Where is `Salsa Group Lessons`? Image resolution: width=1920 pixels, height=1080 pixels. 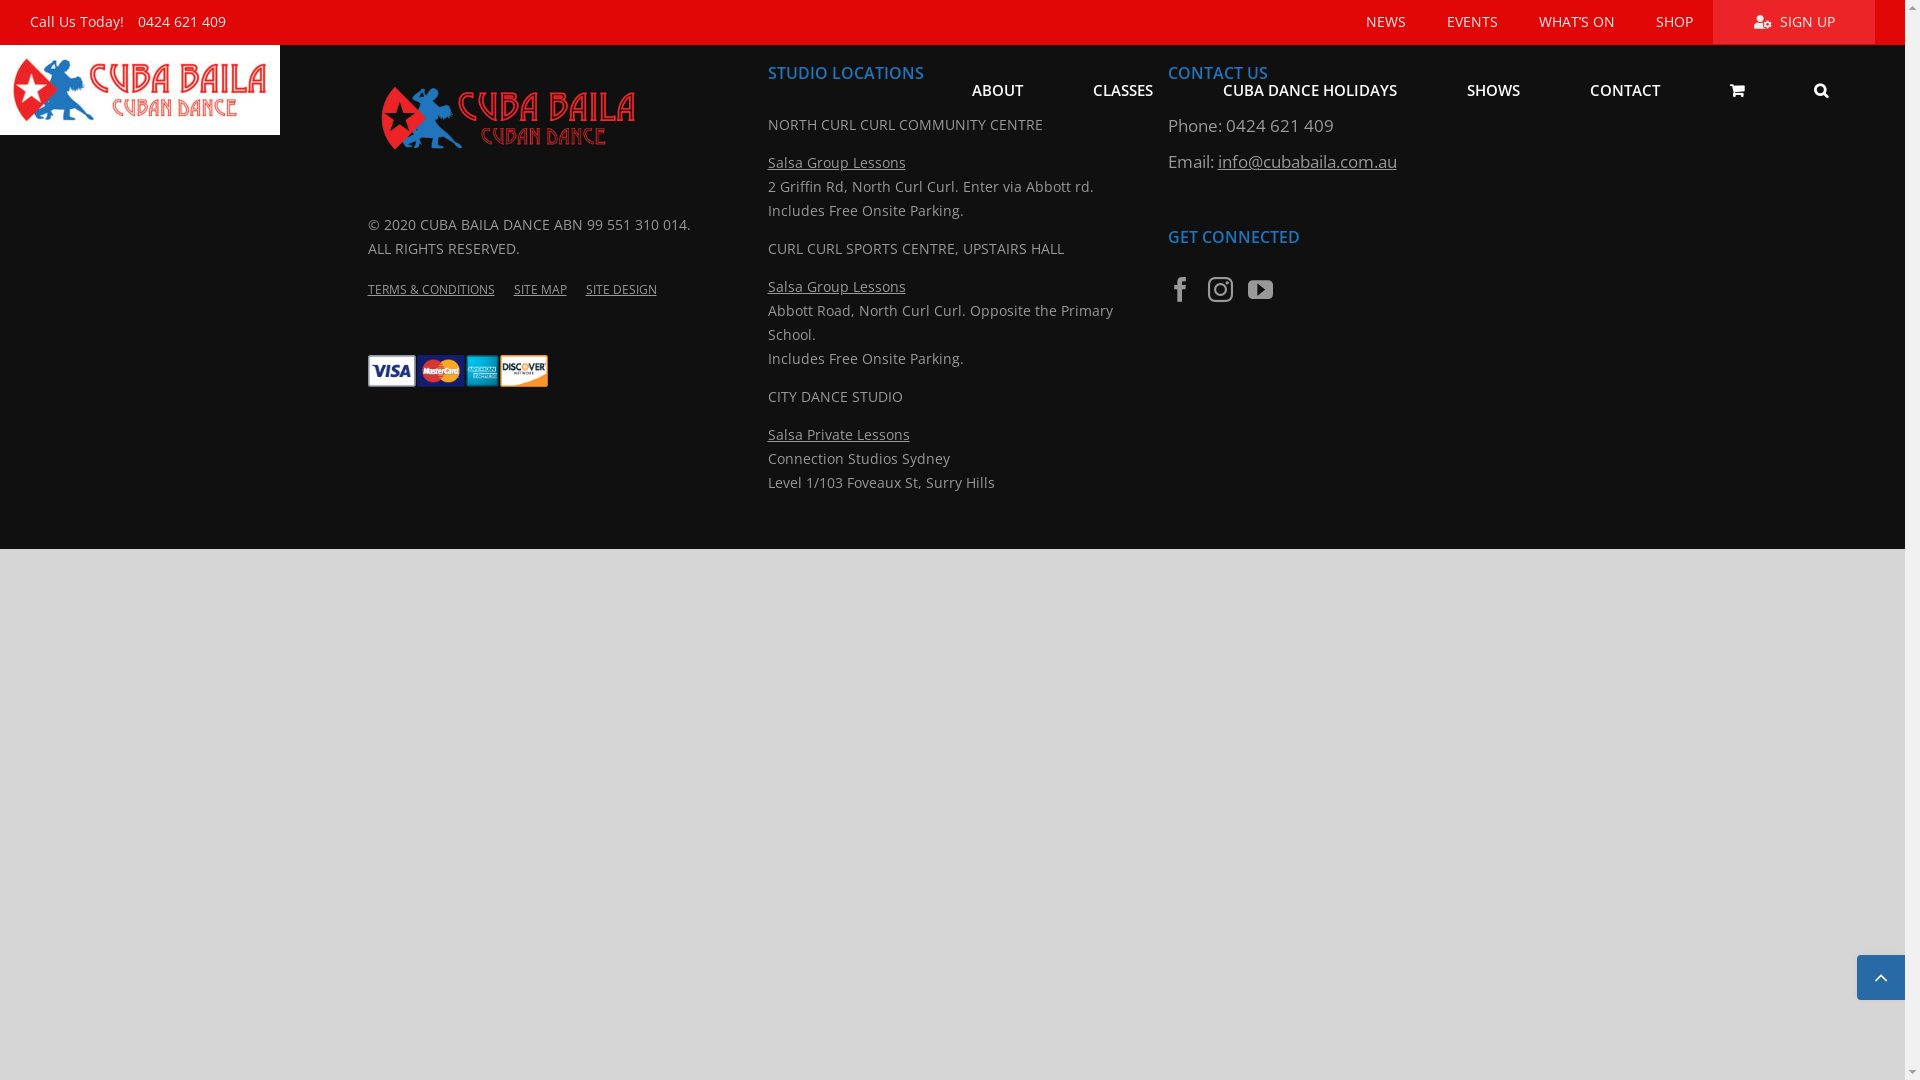 Salsa Group Lessons is located at coordinates (837, 286).